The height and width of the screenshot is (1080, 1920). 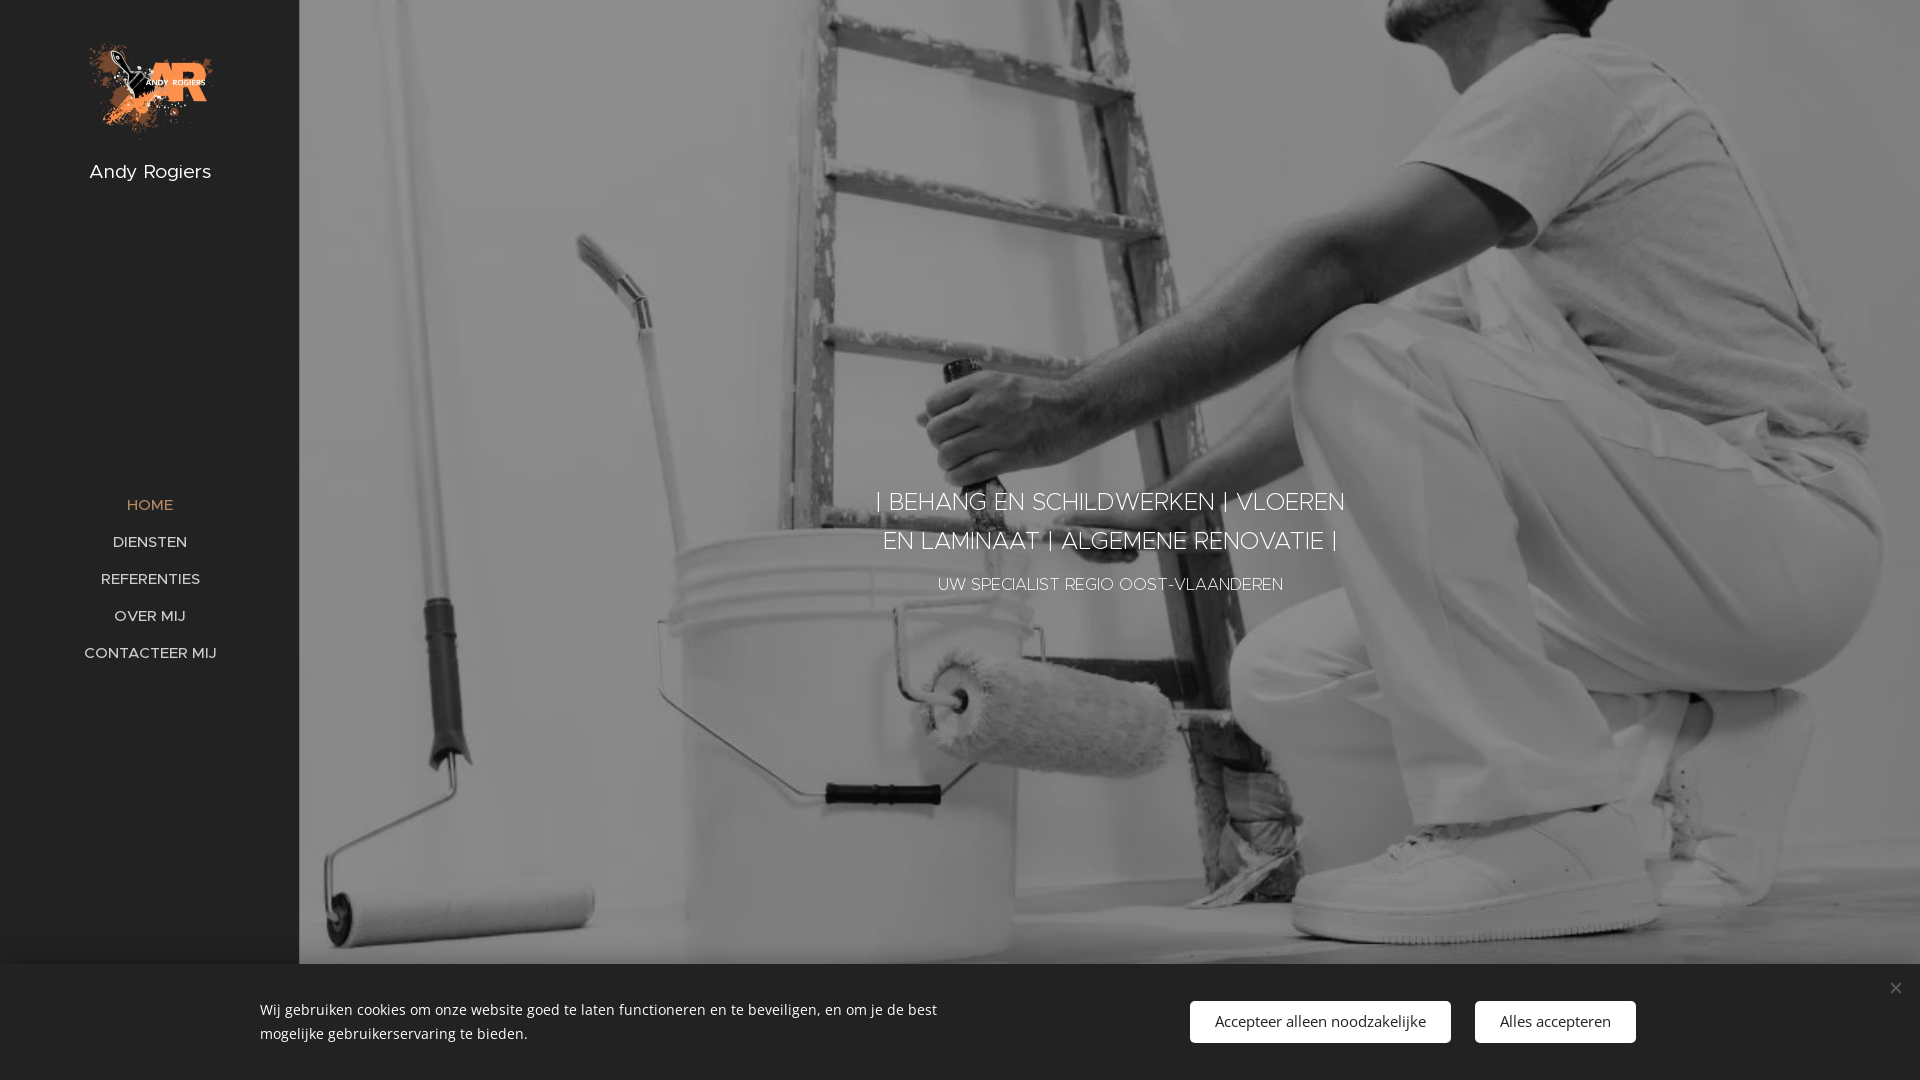 I want to click on OVER MIJ, so click(x=150, y=616).